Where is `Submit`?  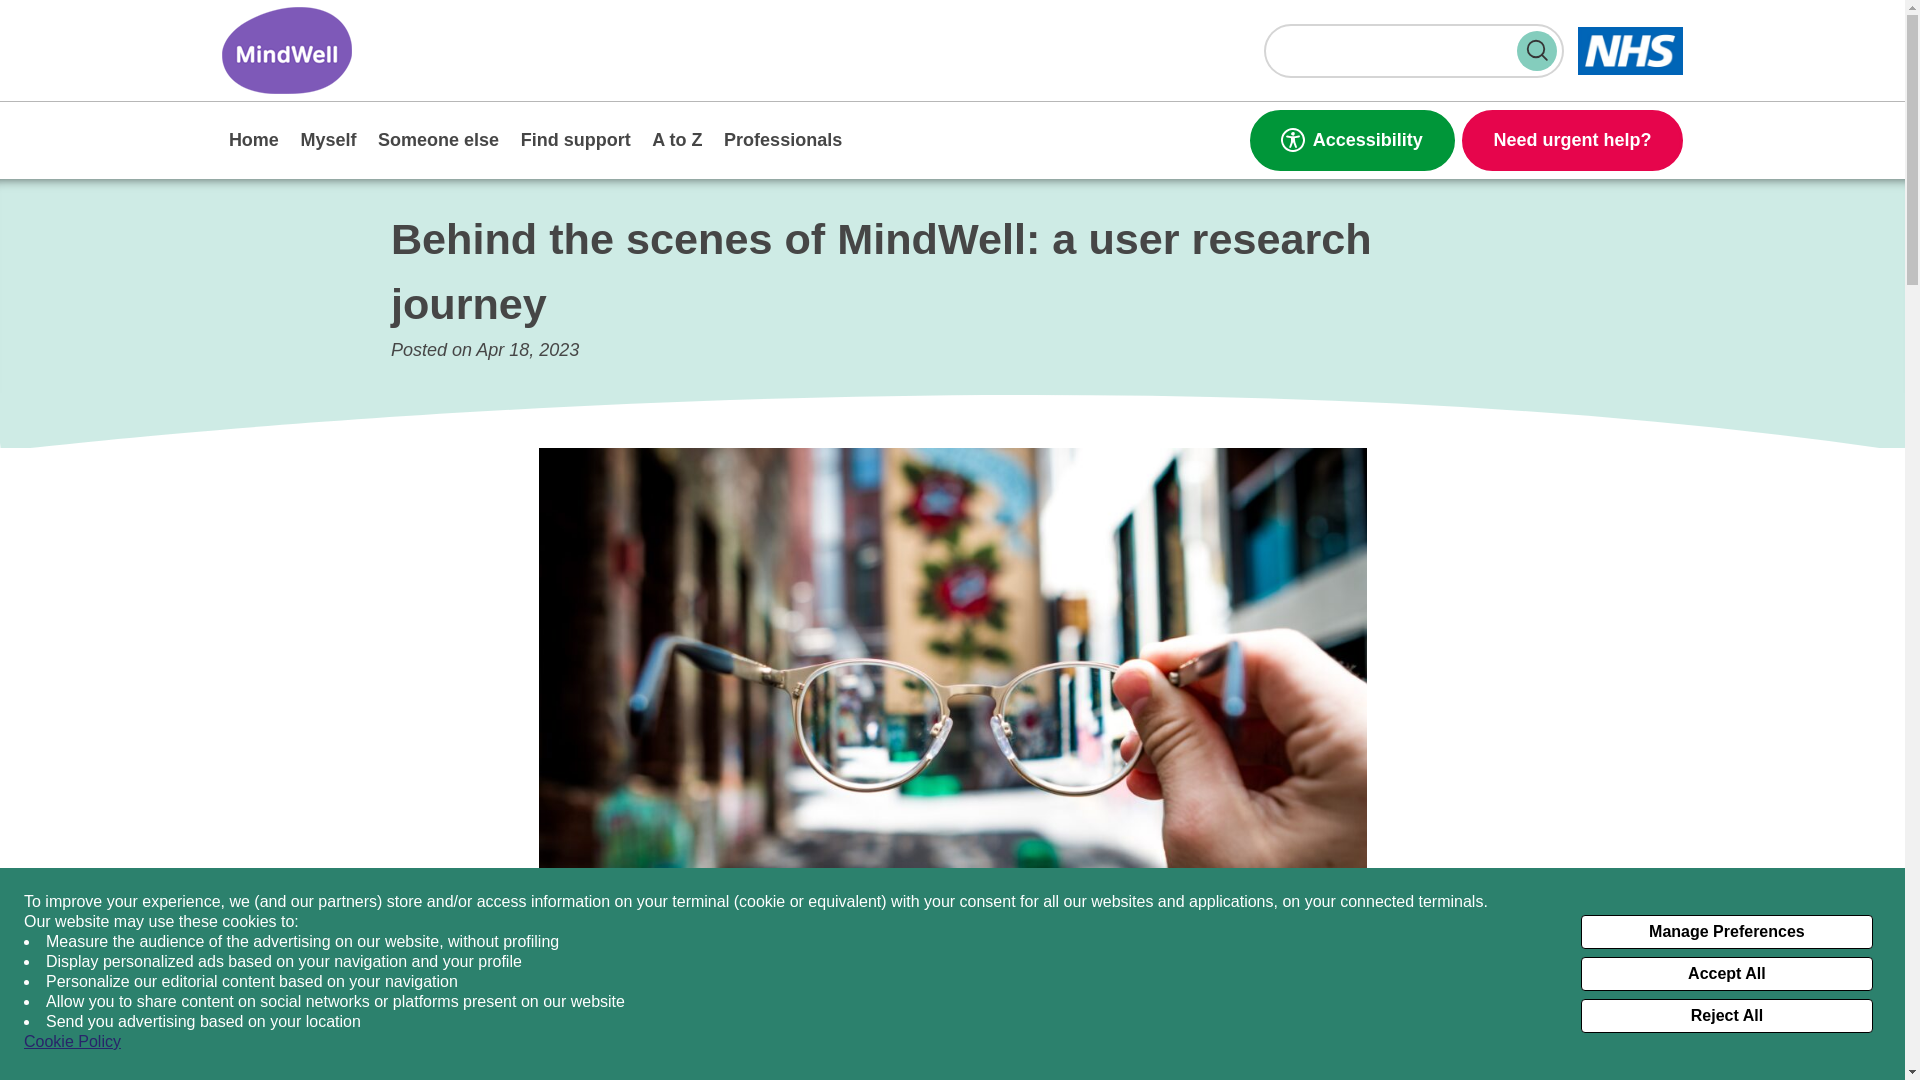
Submit is located at coordinates (1536, 51).